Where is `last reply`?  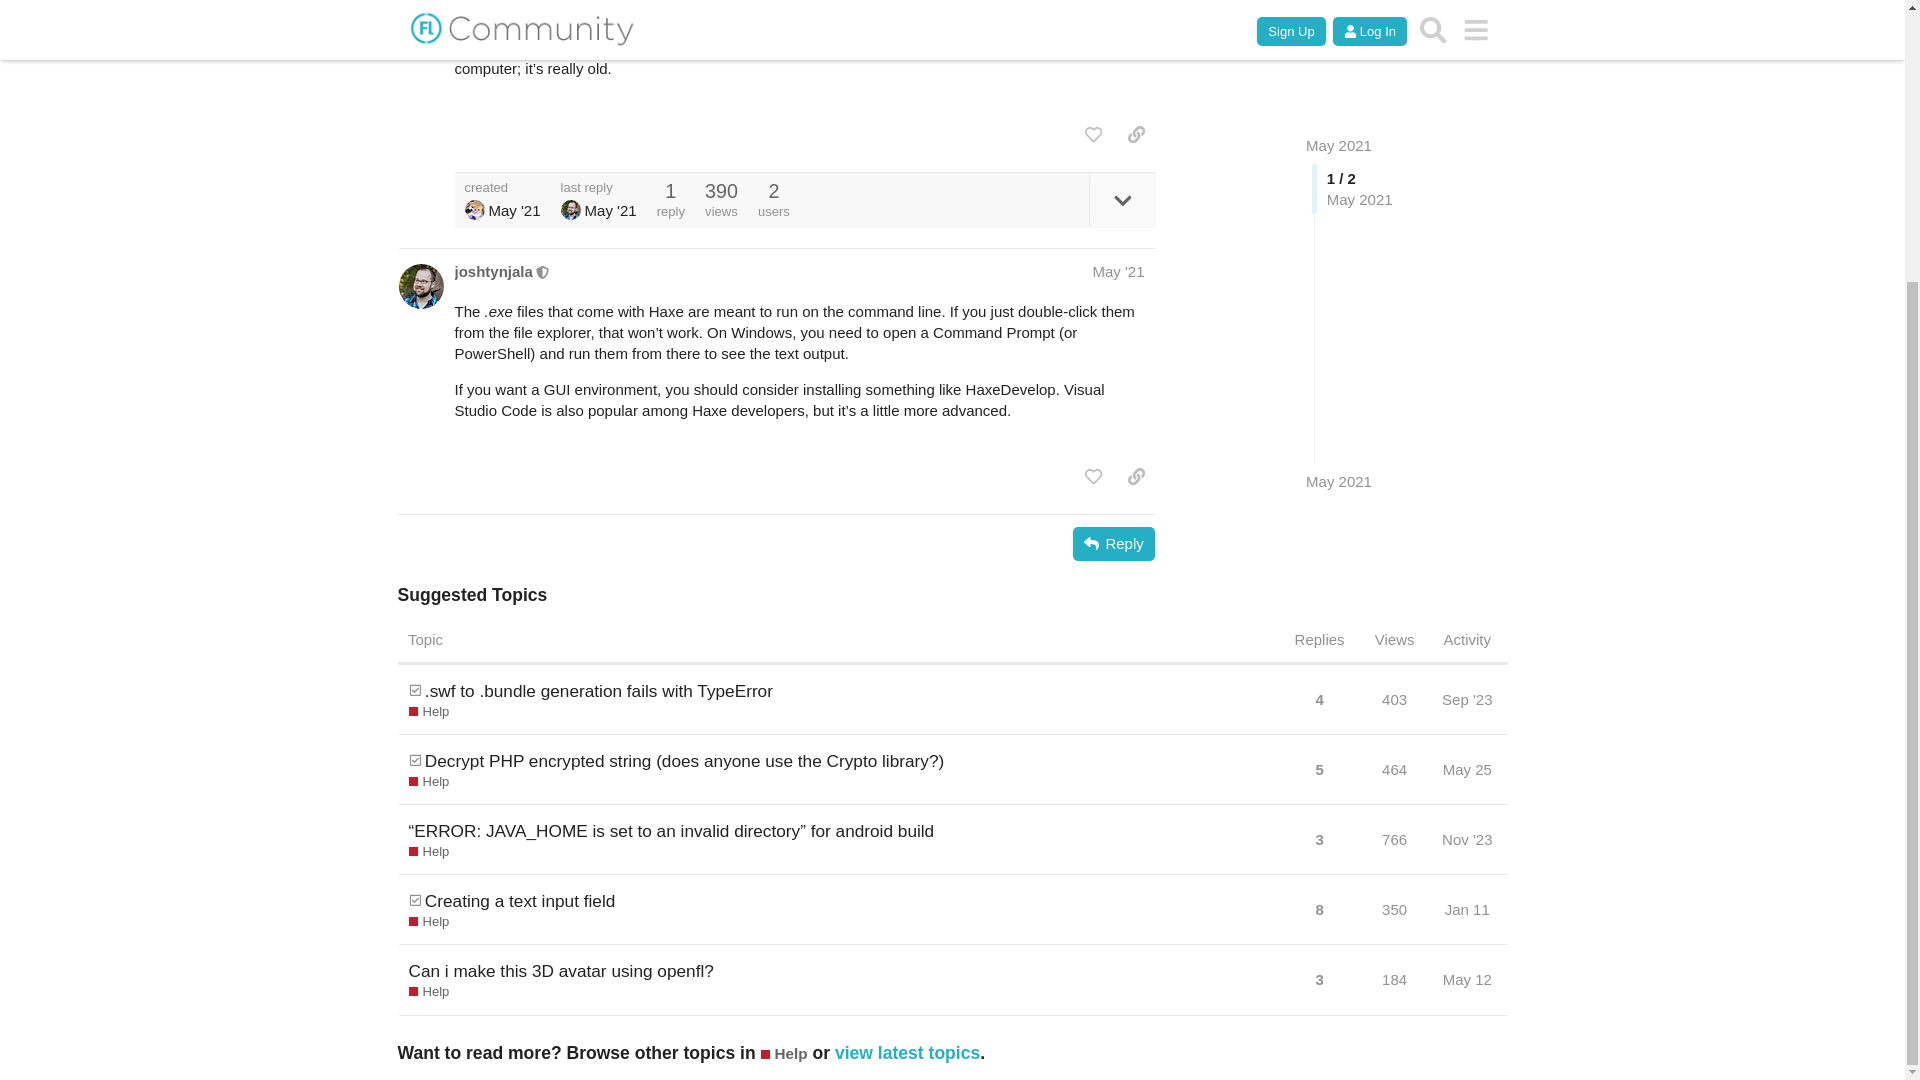 last reply is located at coordinates (598, 188).